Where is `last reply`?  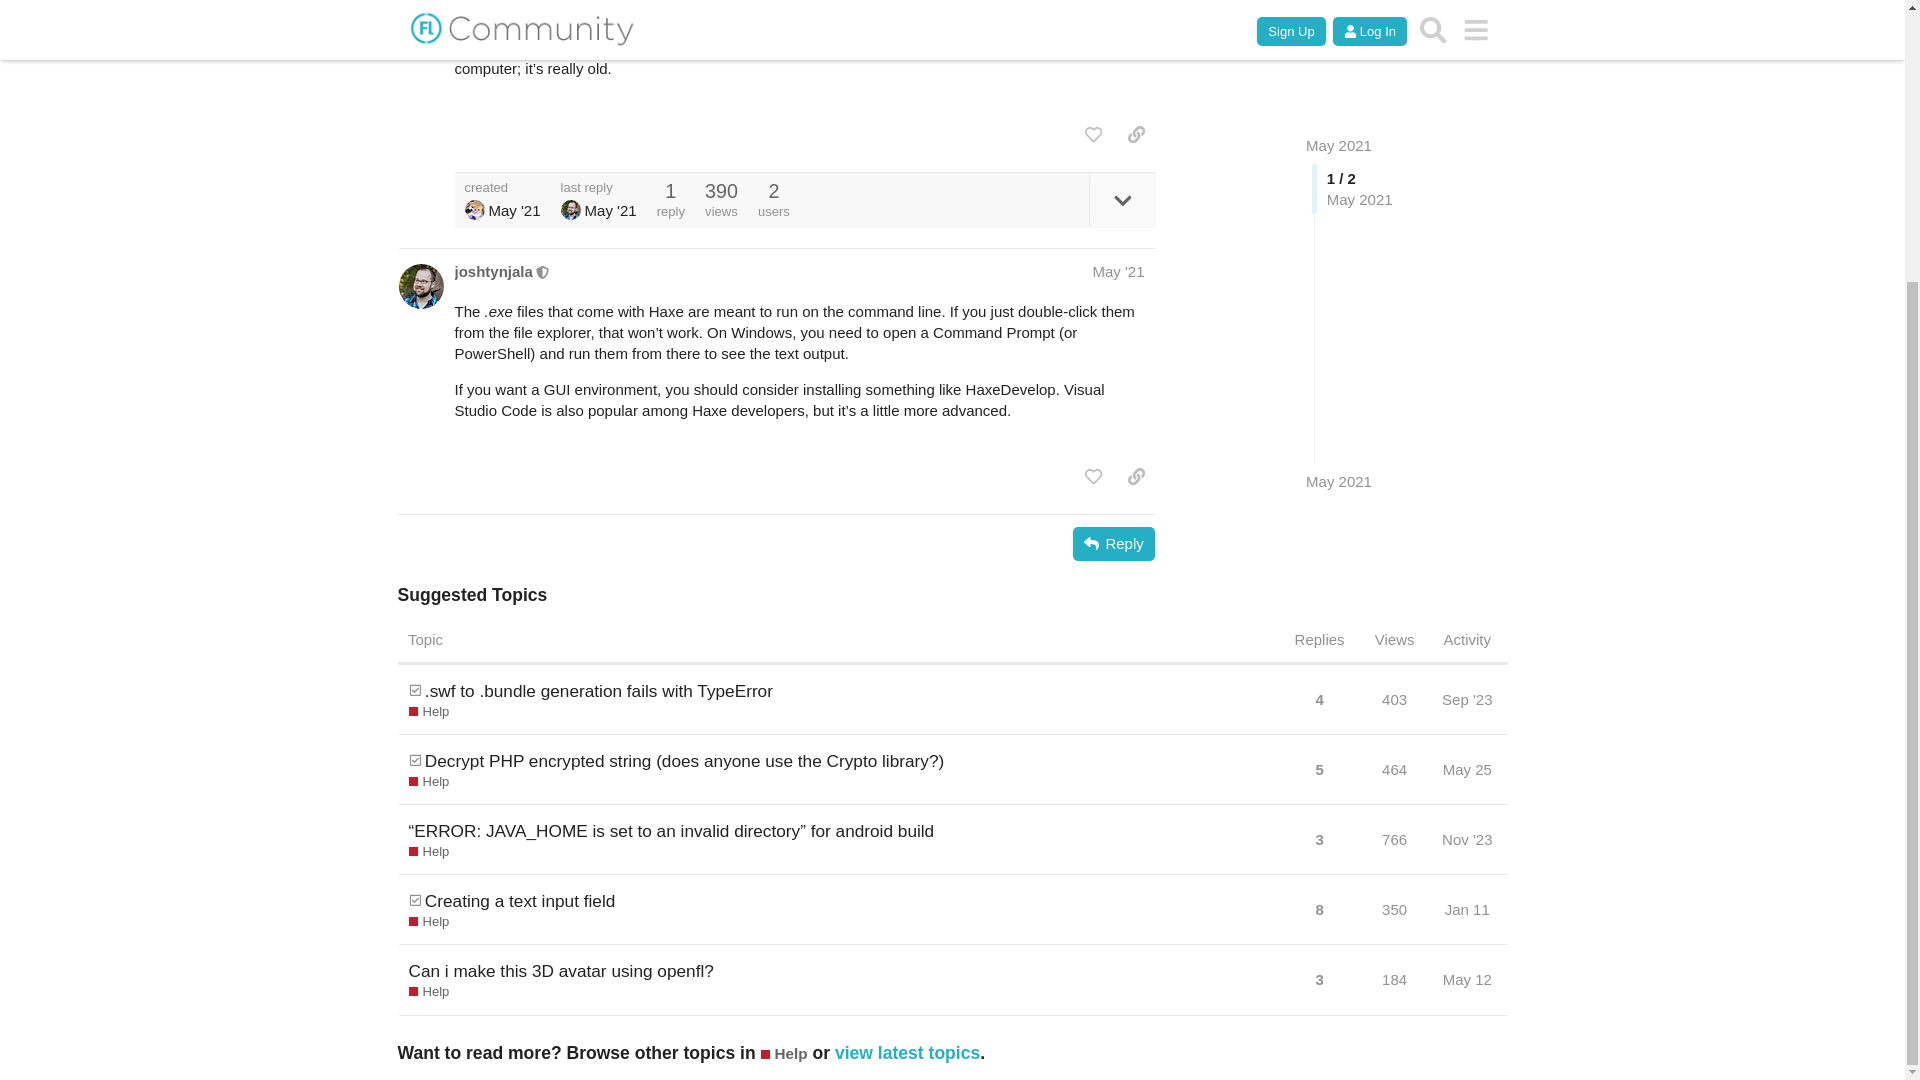 last reply is located at coordinates (598, 188).